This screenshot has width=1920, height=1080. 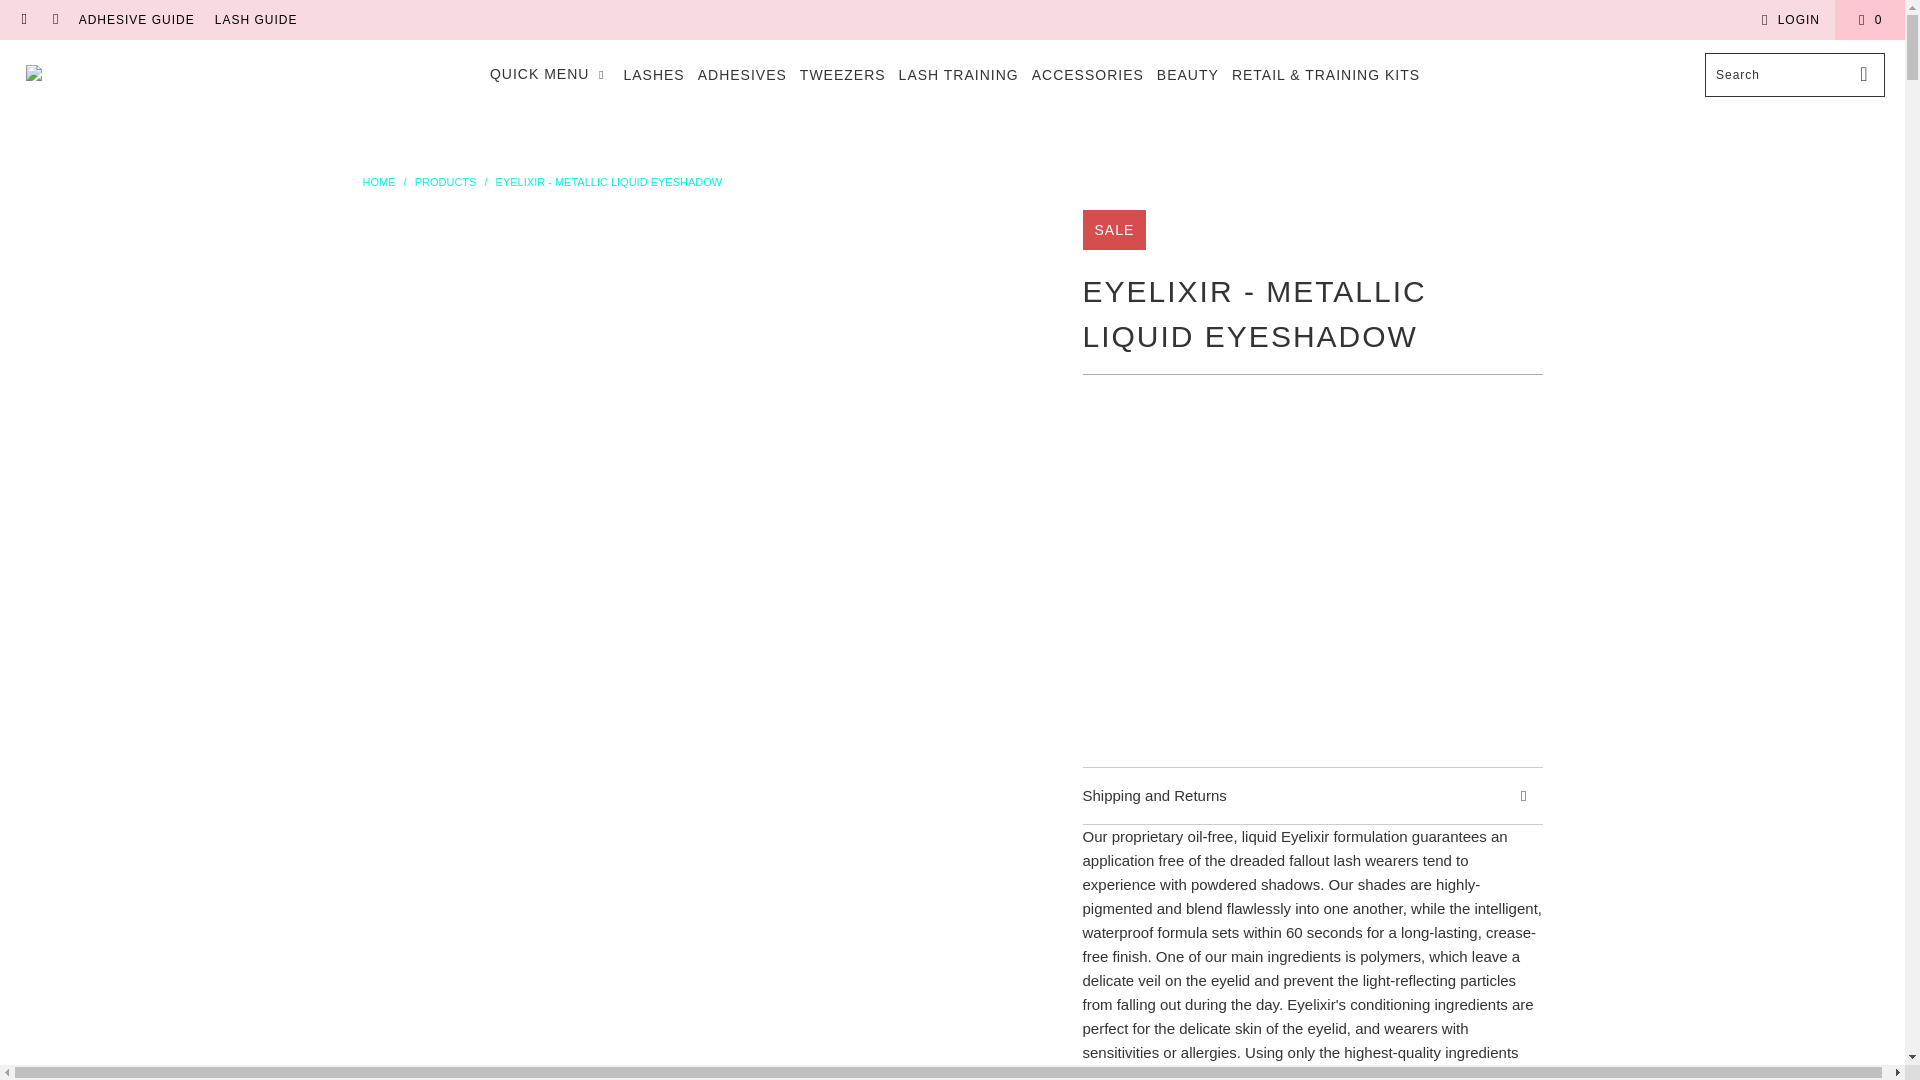 I want to click on Products, so click(x=445, y=182).